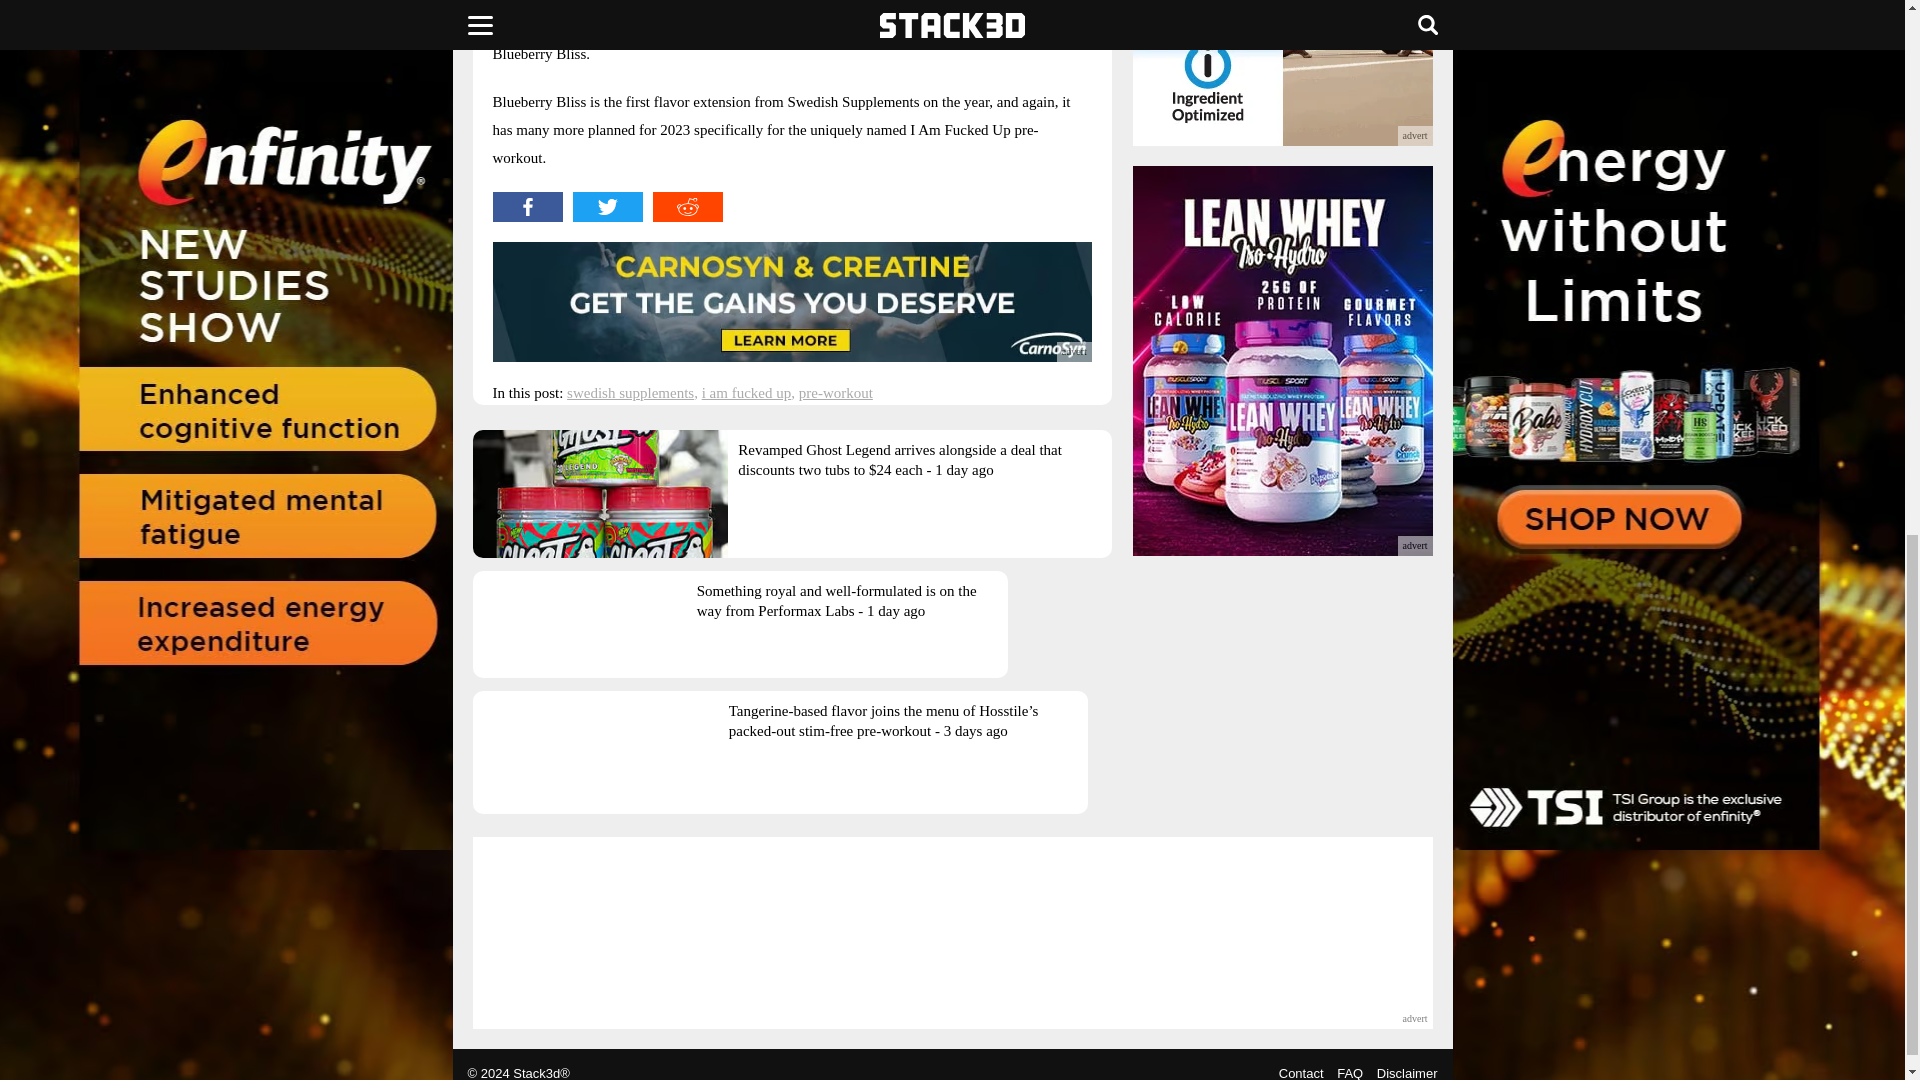 The height and width of the screenshot is (1080, 1920). What do you see at coordinates (746, 392) in the screenshot?
I see `i am fucked up` at bounding box center [746, 392].